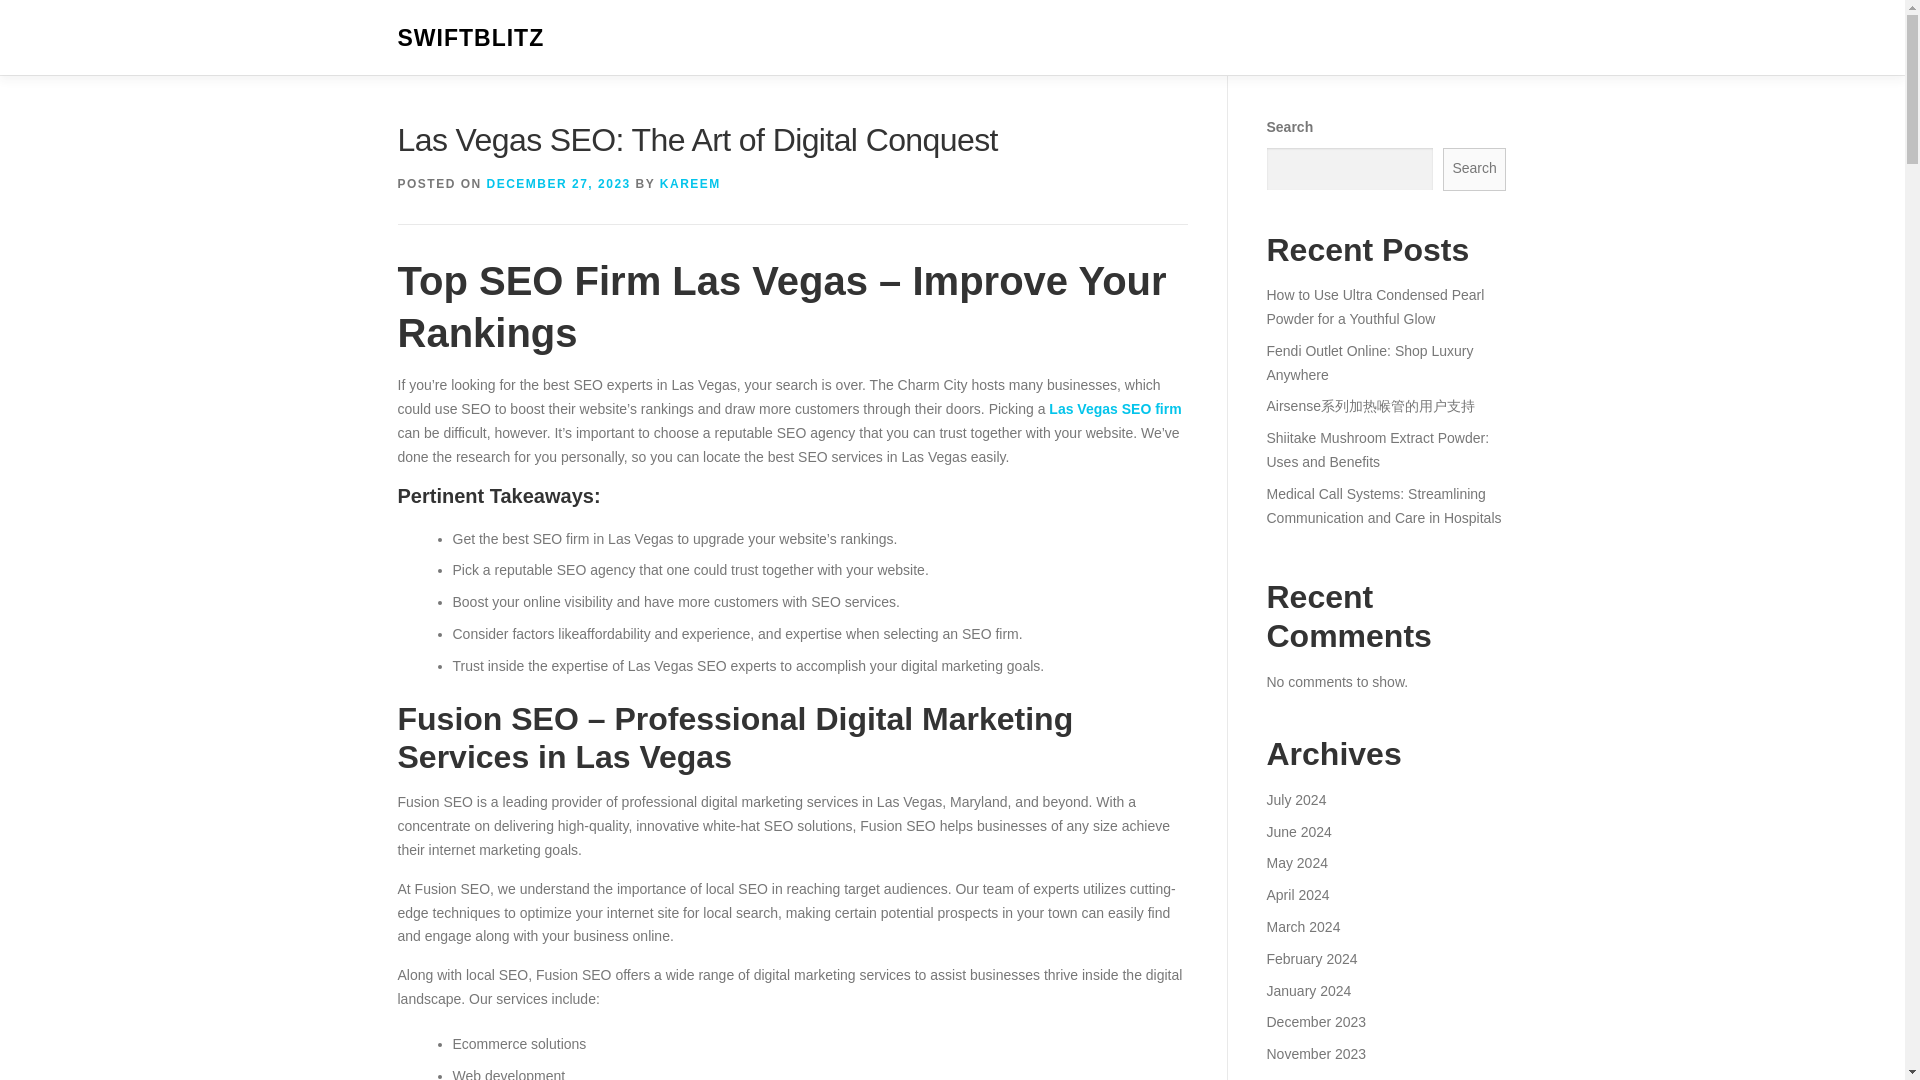 The image size is (1920, 1080). I want to click on SWIFTBLITZ, so click(471, 38).